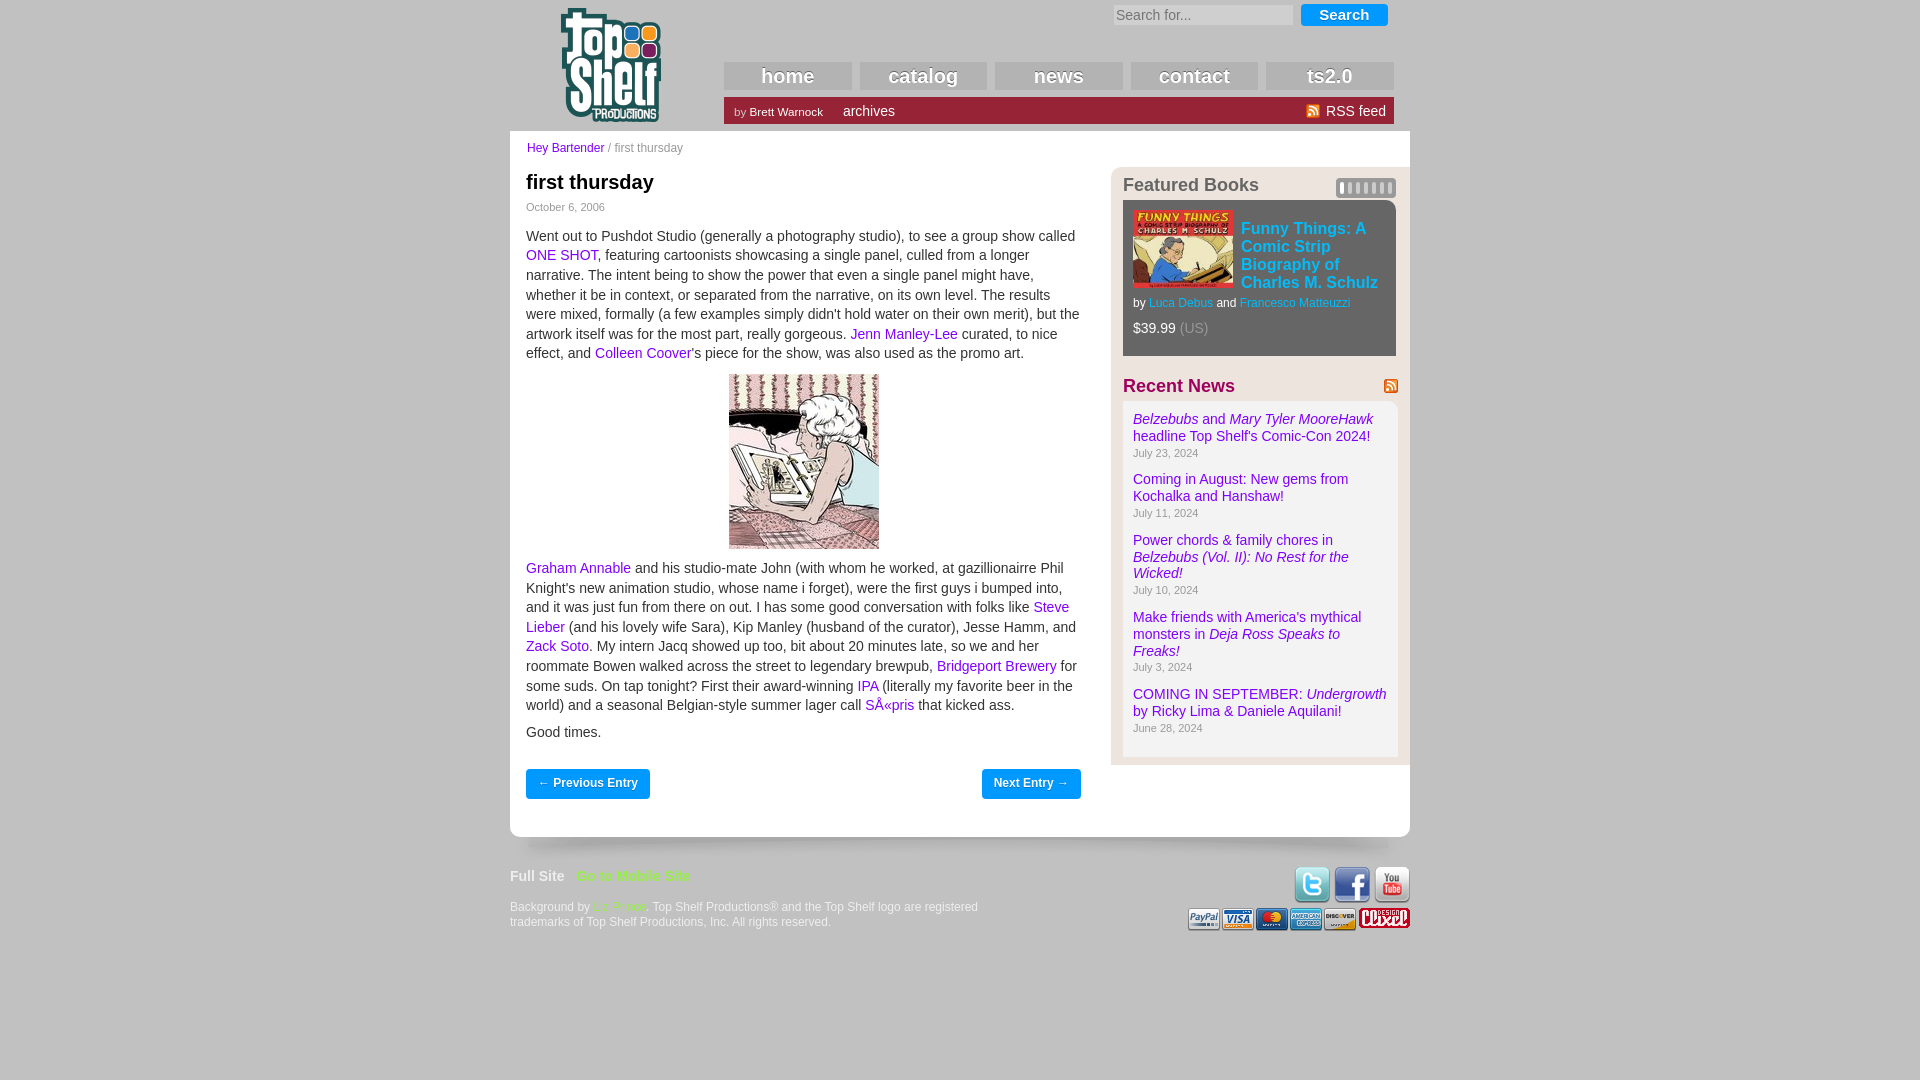 The height and width of the screenshot is (1080, 1920). Describe the element at coordinates (643, 352) in the screenshot. I see `Colleen Coover` at that location.